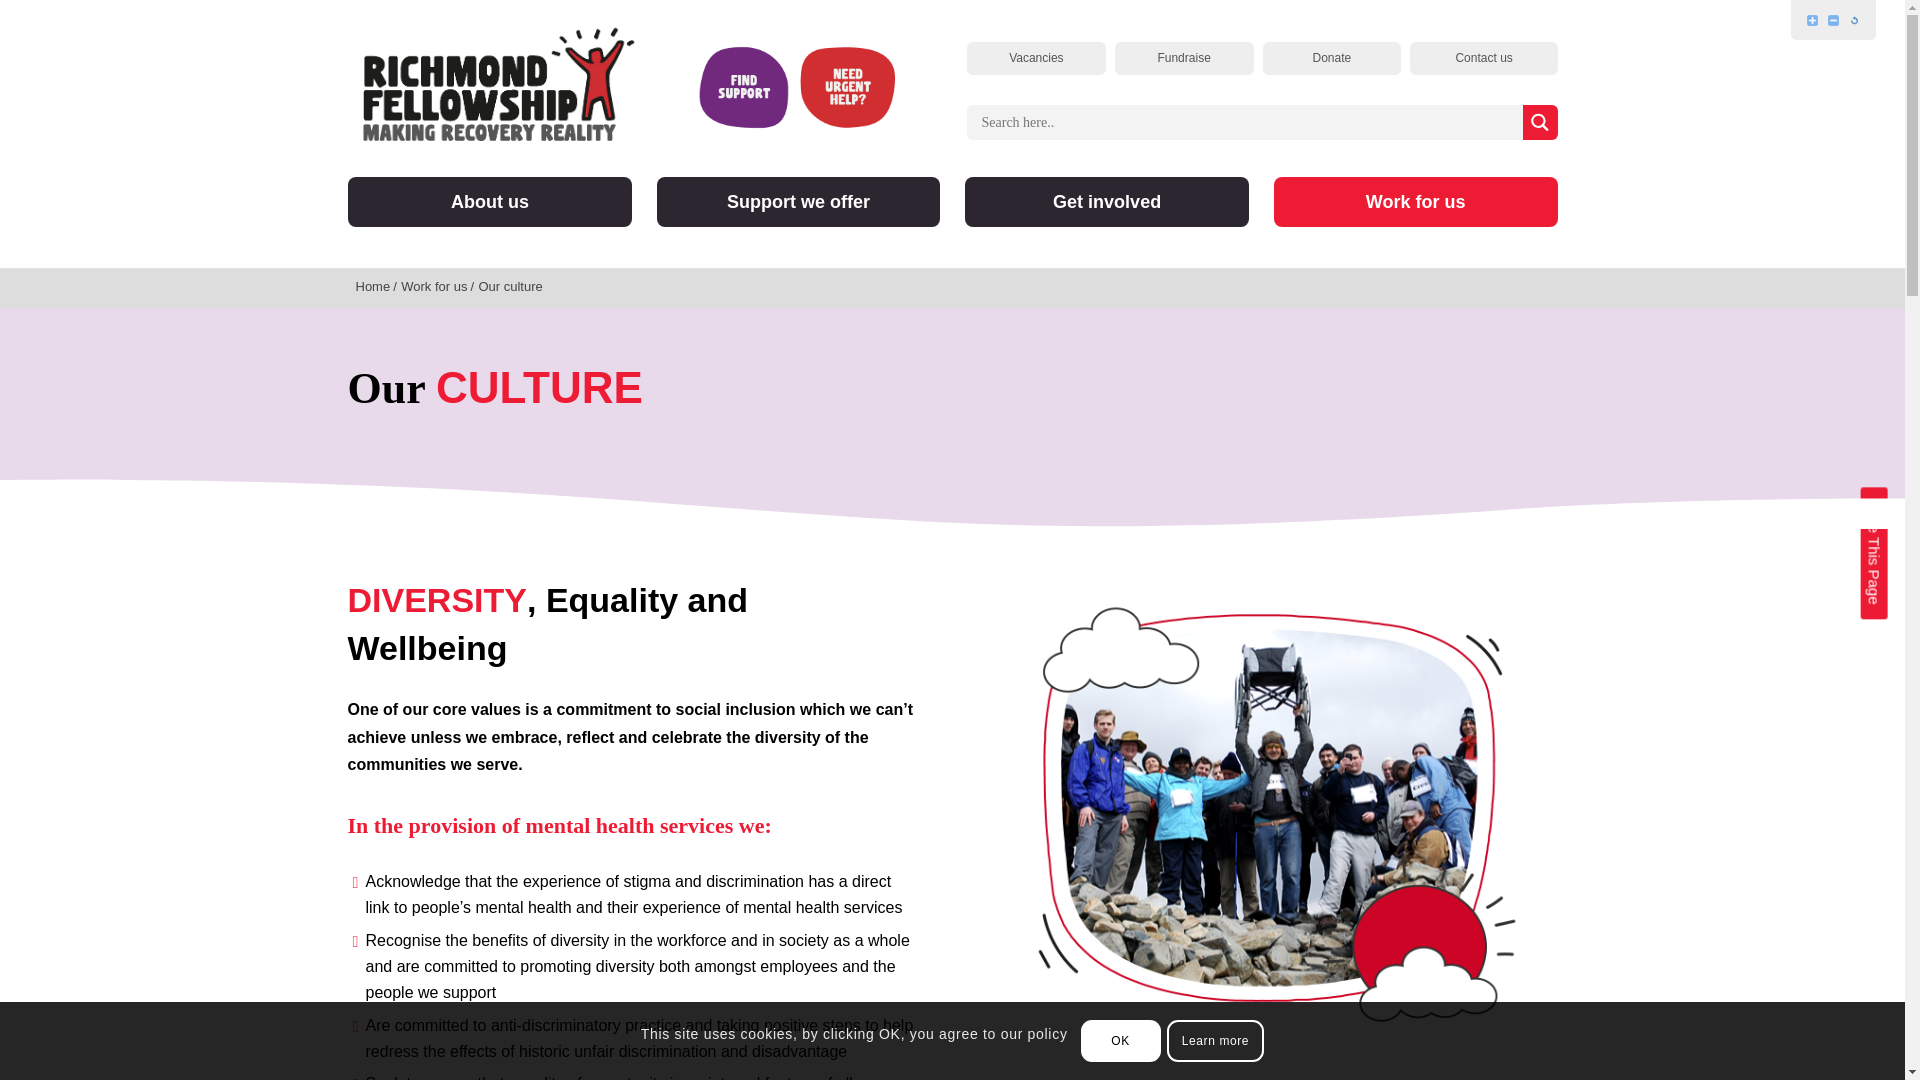  What do you see at coordinates (489, 202) in the screenshot?
I see `About us` at bounding box center [489, 202].